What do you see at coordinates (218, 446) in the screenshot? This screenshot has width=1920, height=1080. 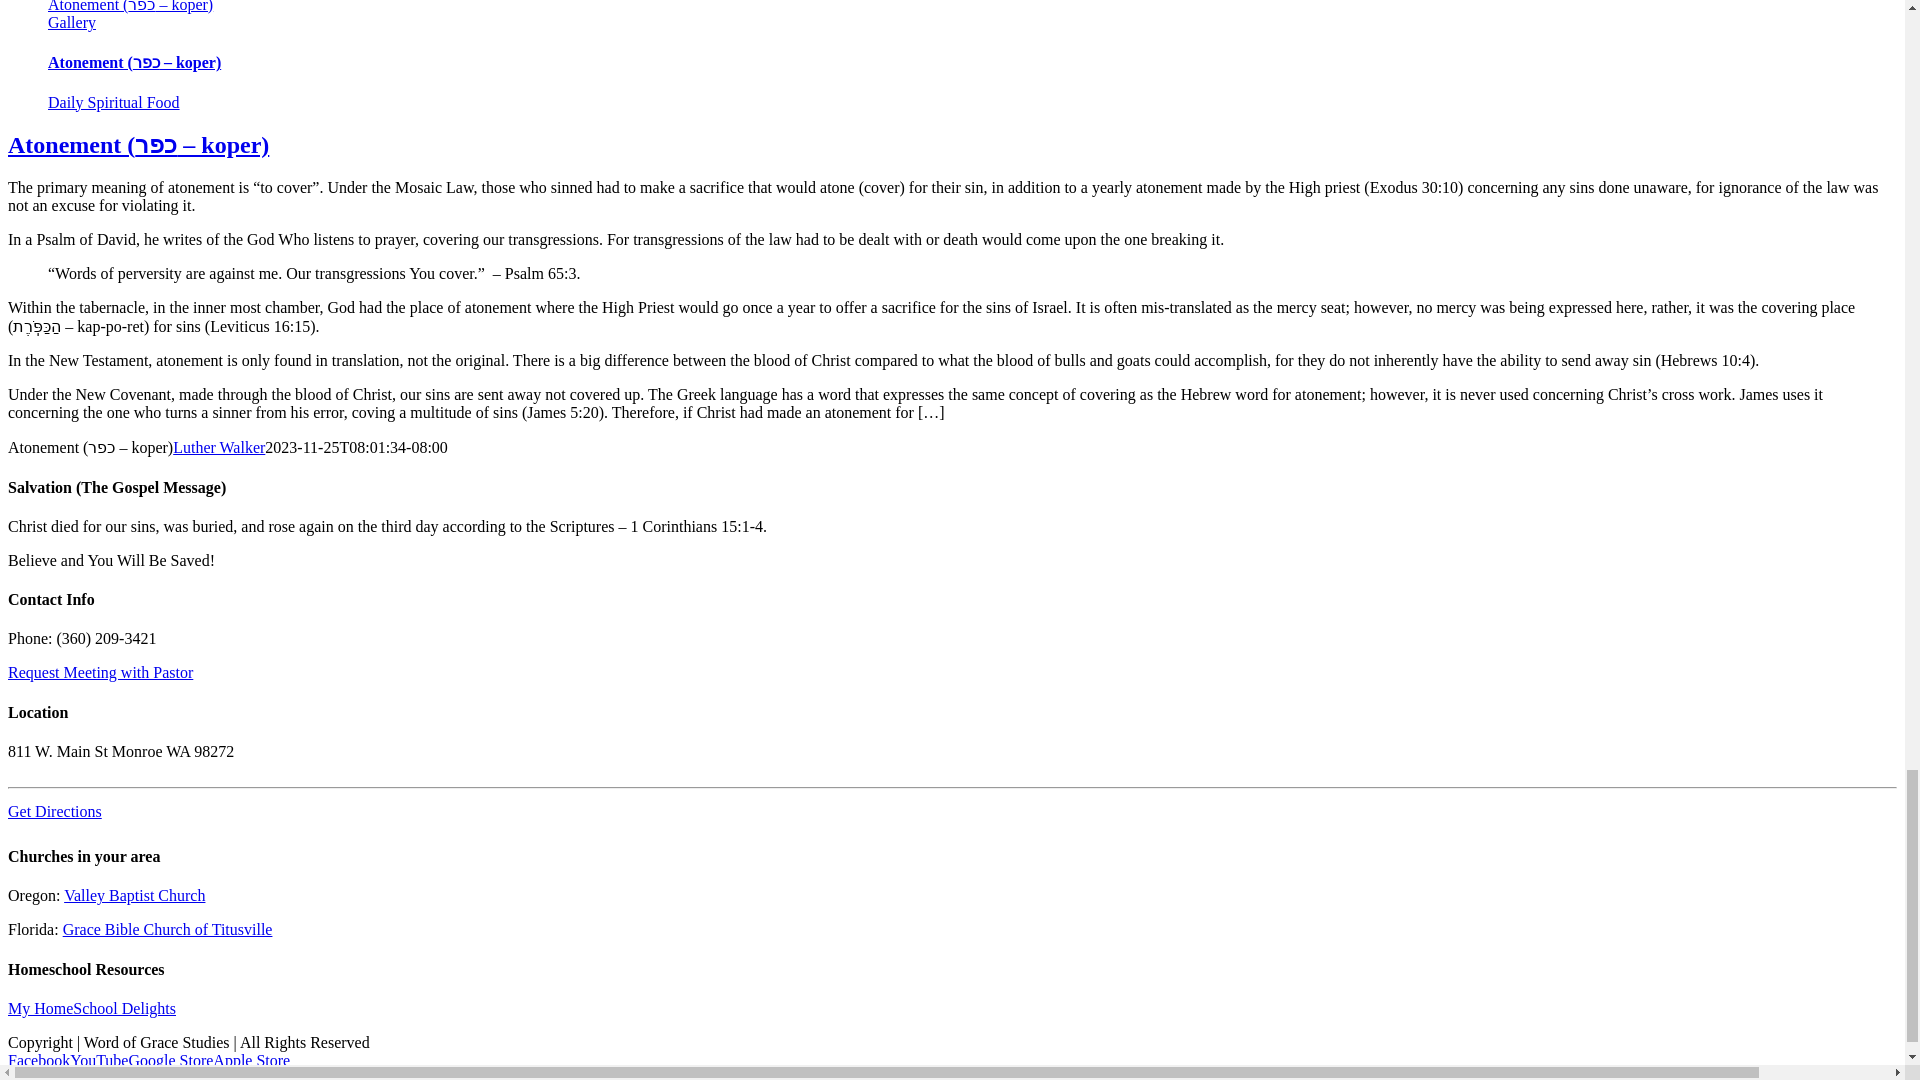 I see `Posts by Luther Walker` at bounding box center [218, 446].